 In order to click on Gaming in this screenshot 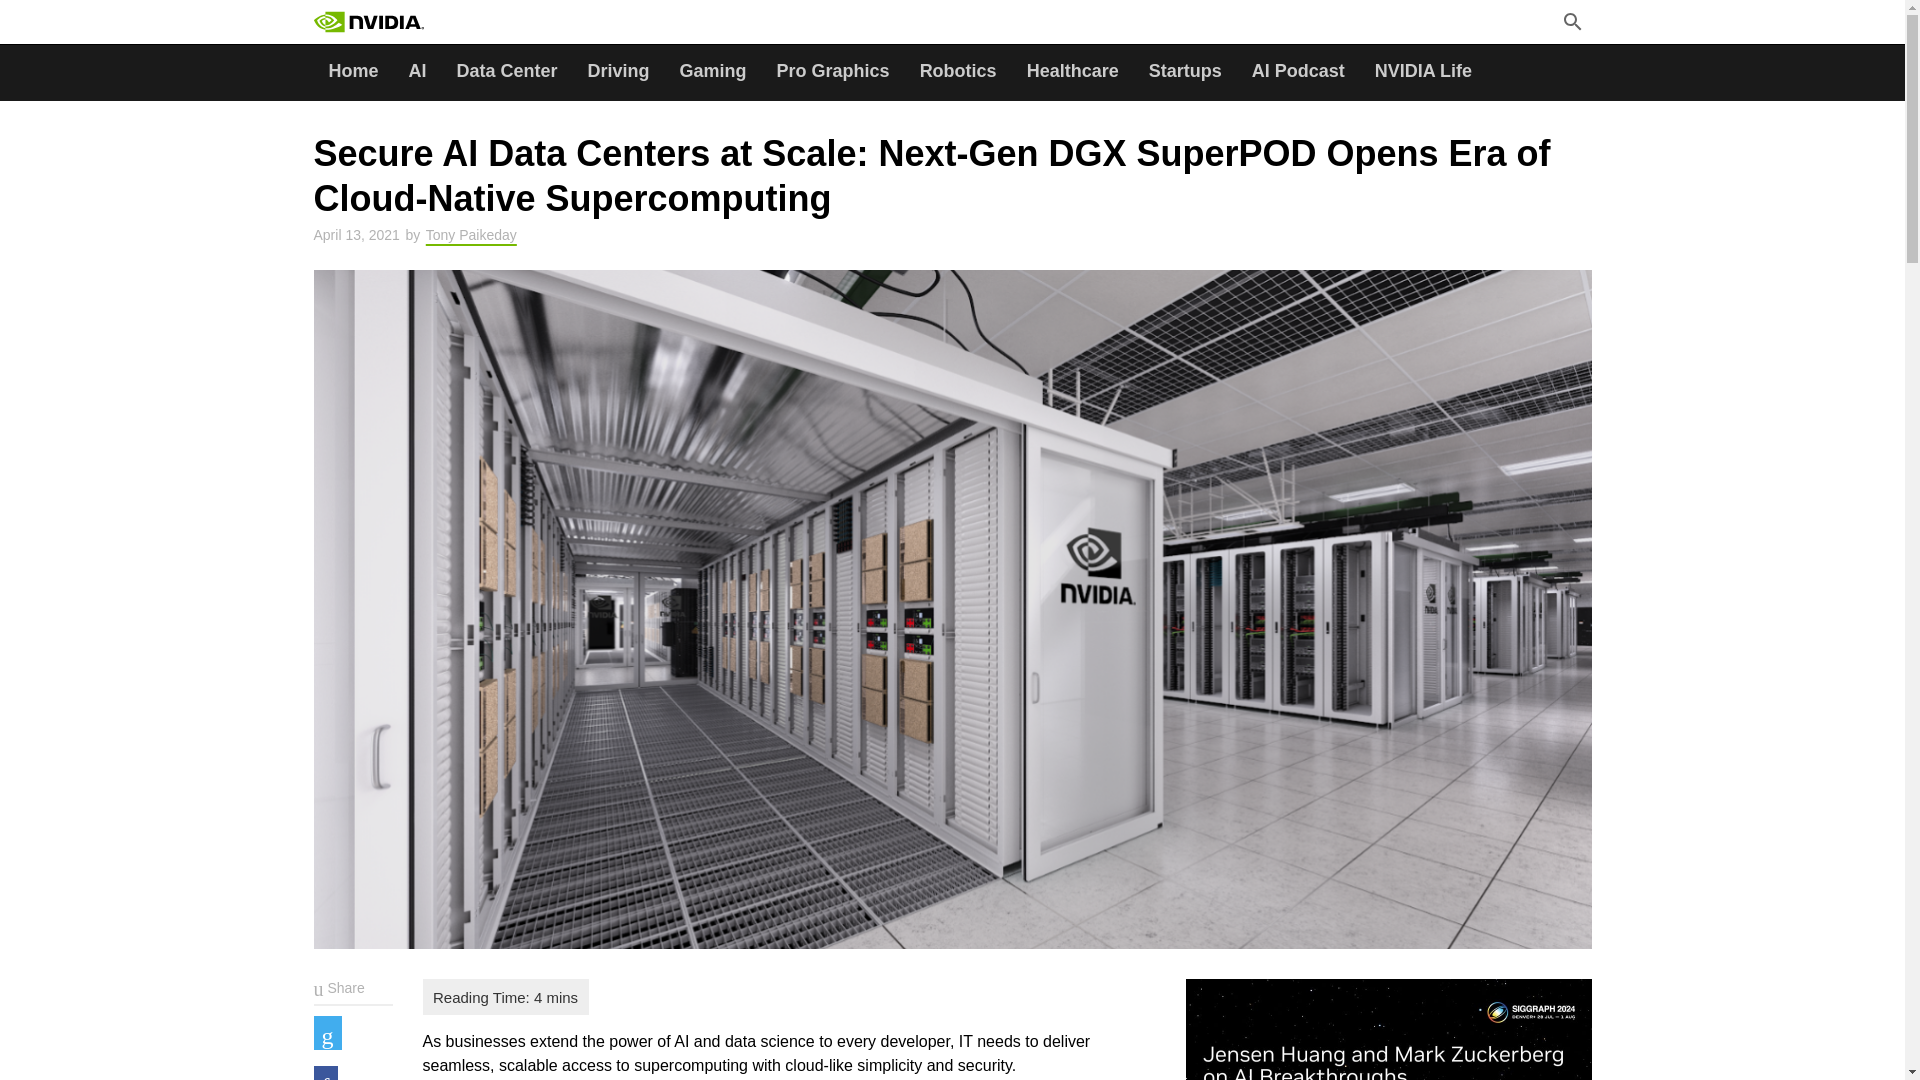, I will do `click(713, 73)`.